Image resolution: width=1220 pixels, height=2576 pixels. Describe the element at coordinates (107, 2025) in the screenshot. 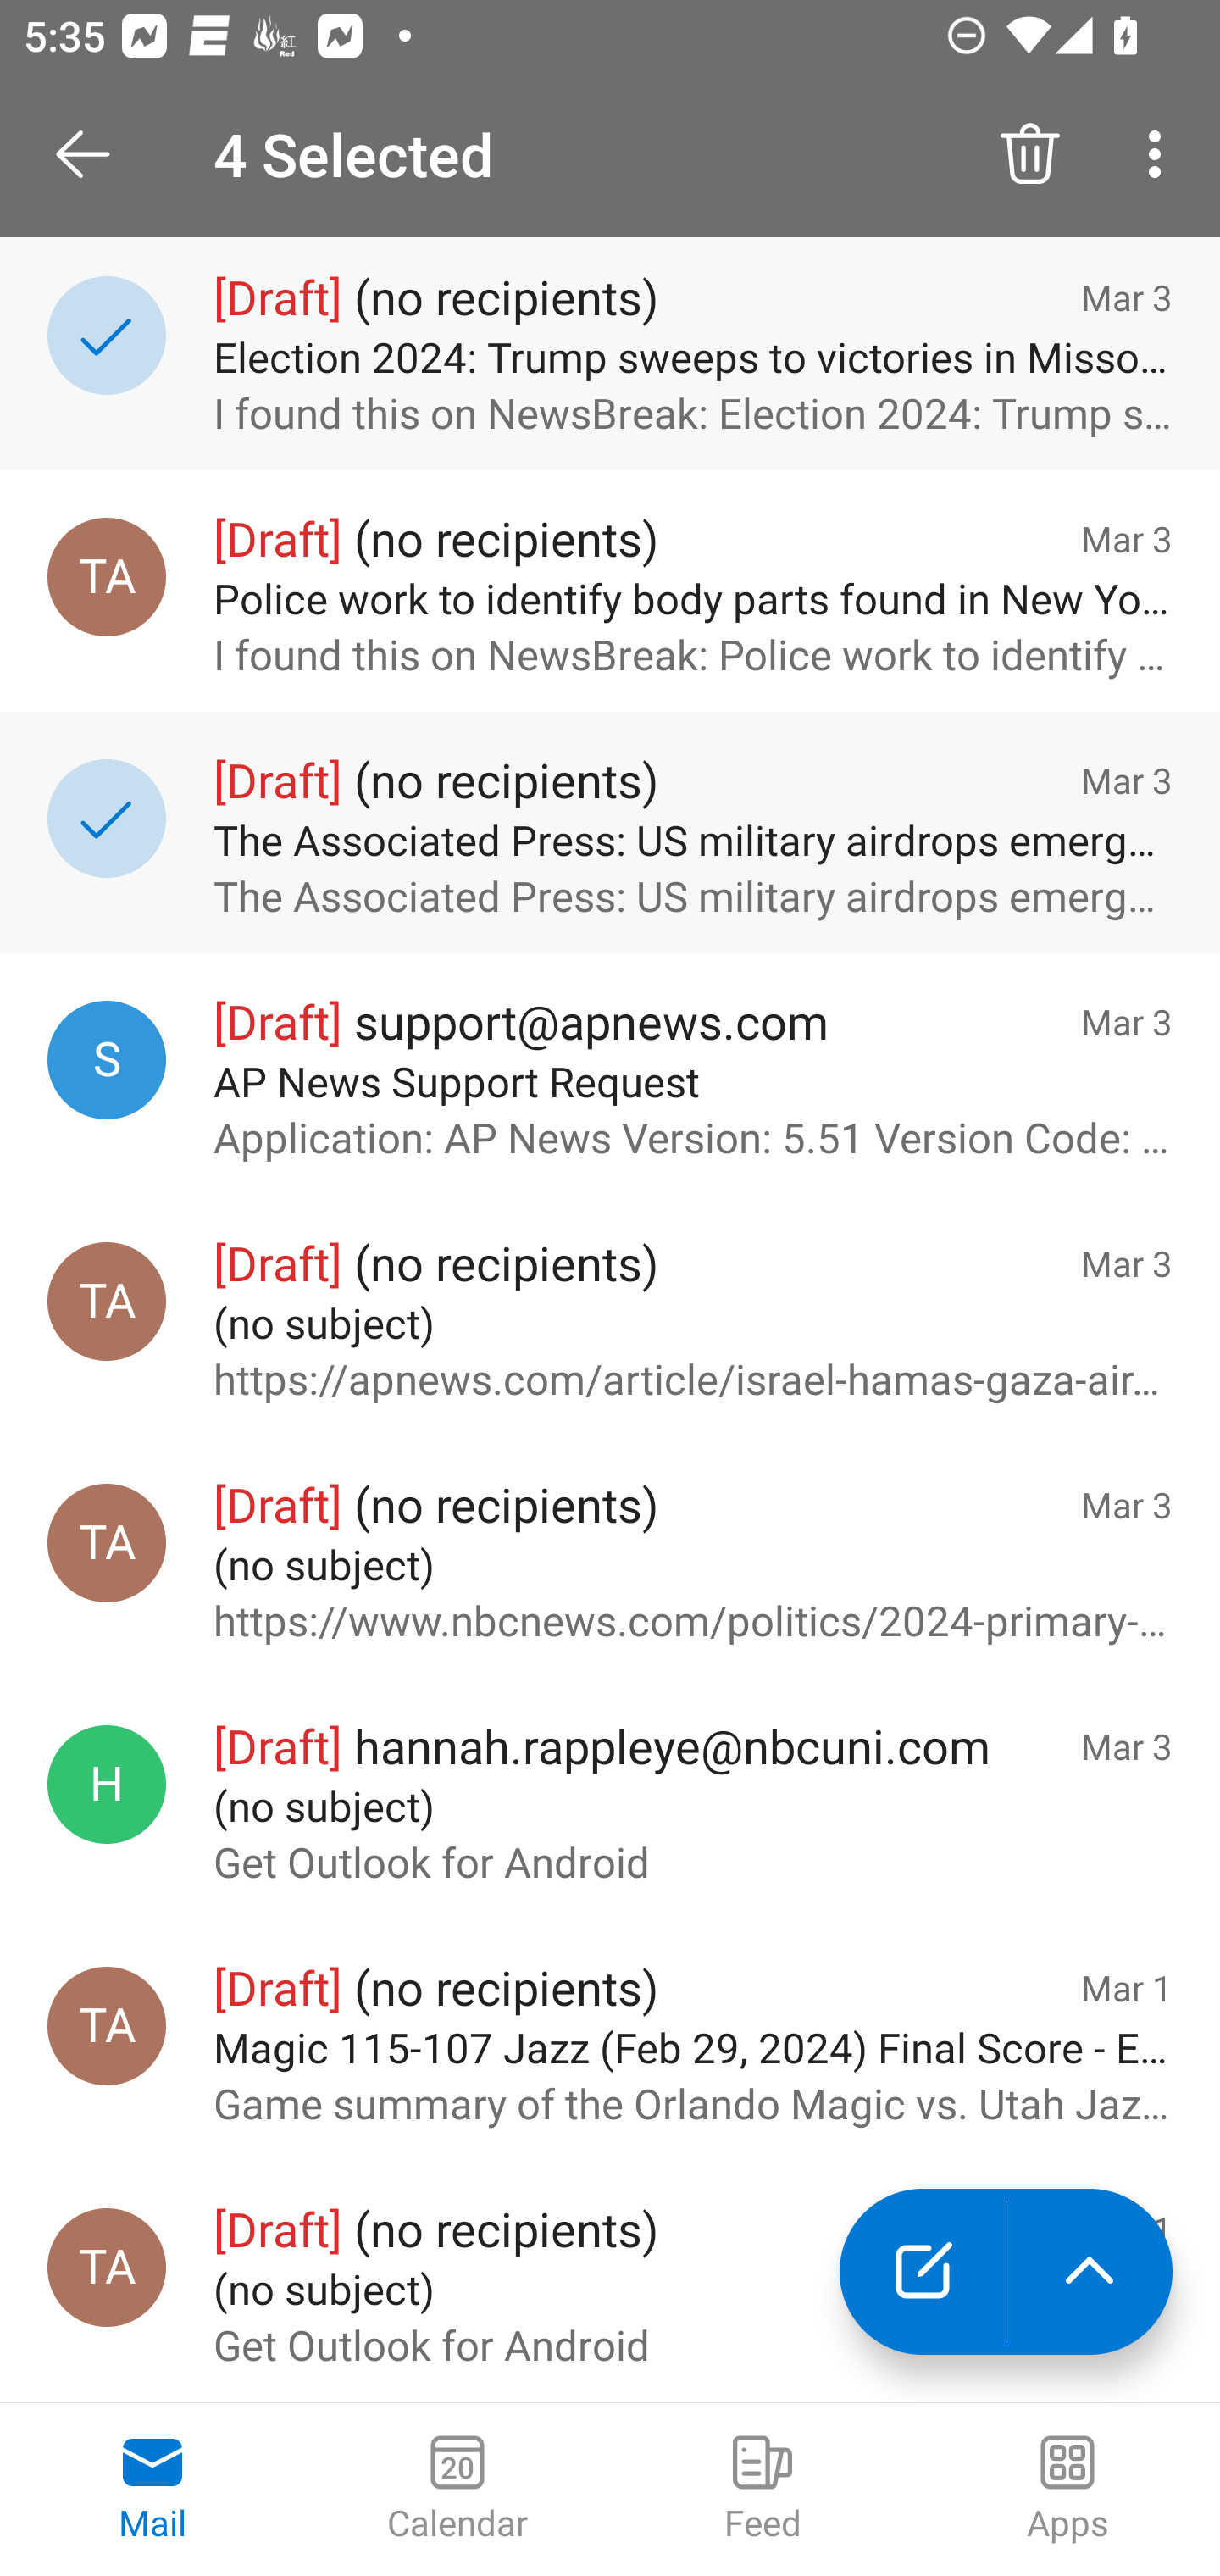

I see `Test Appium, testappium002@outlook.com` at that location.